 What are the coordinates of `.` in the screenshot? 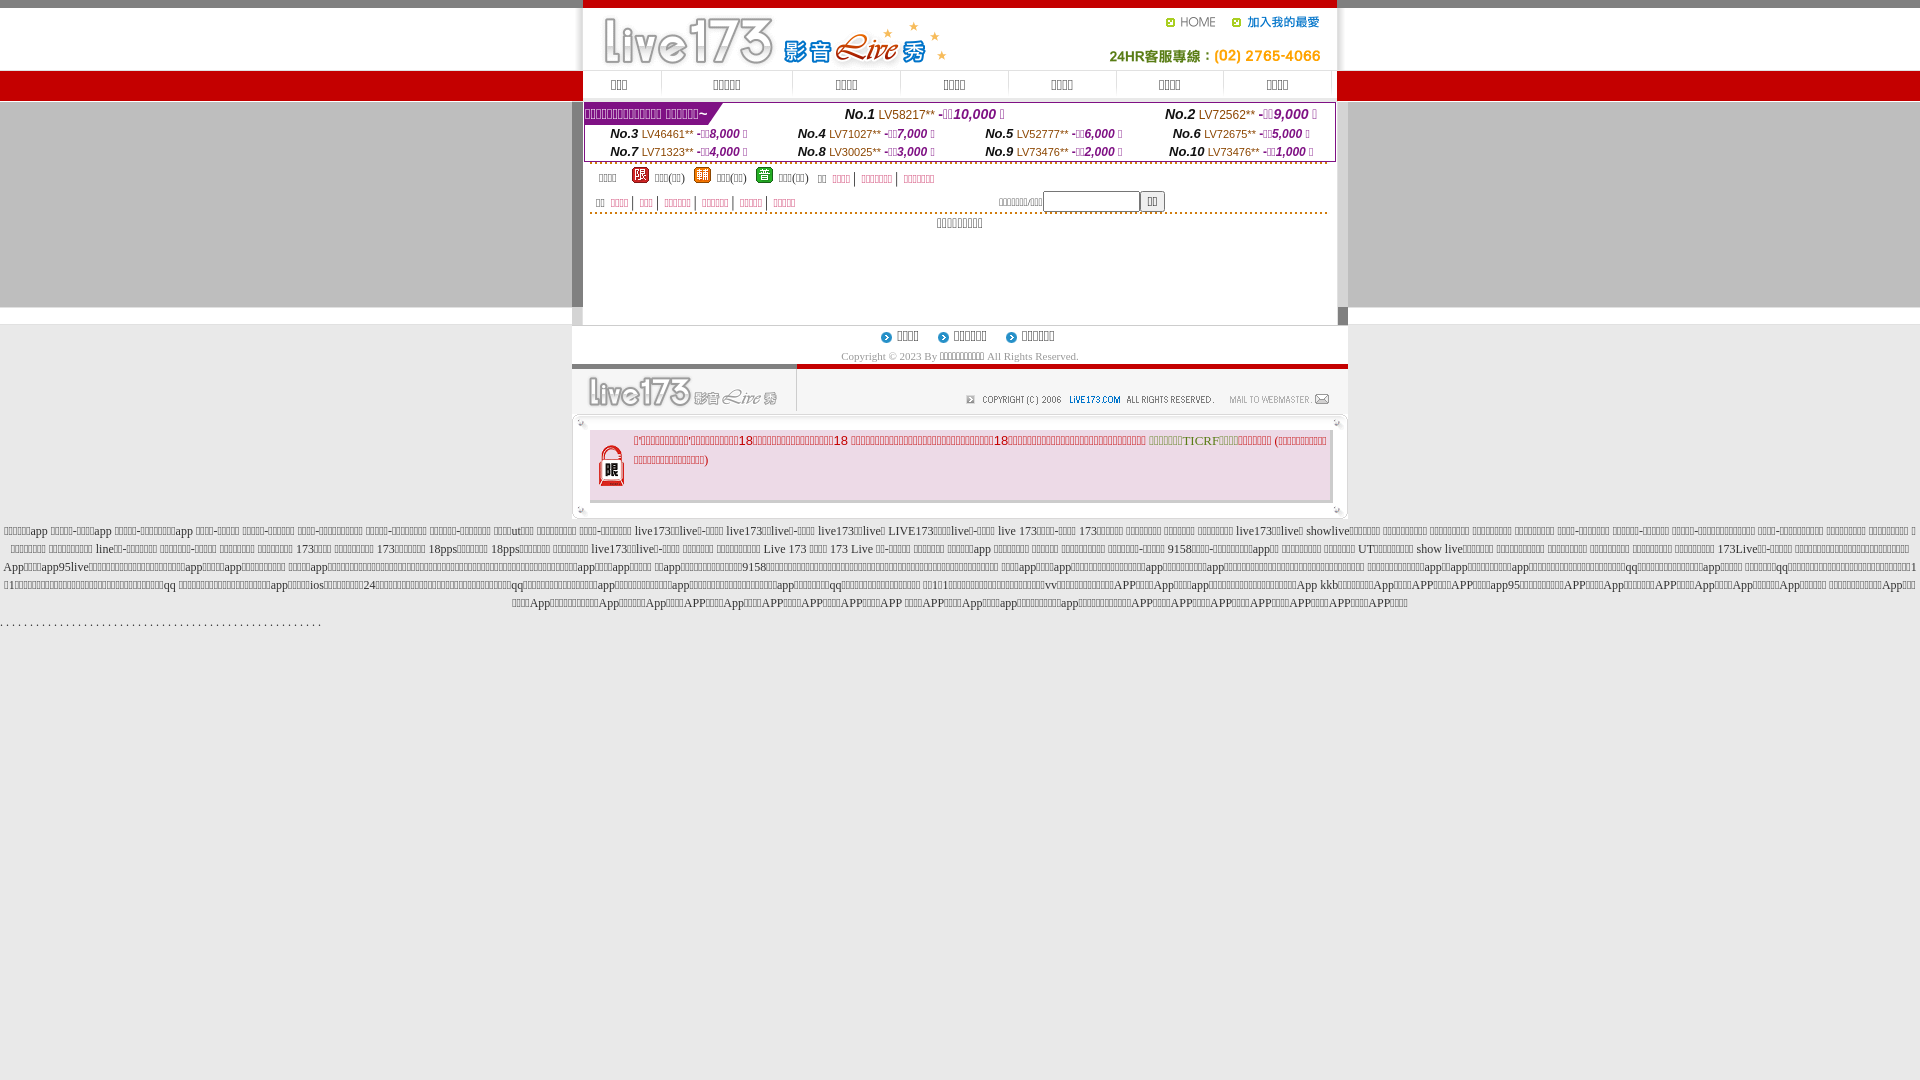 It's located at (266, 622).